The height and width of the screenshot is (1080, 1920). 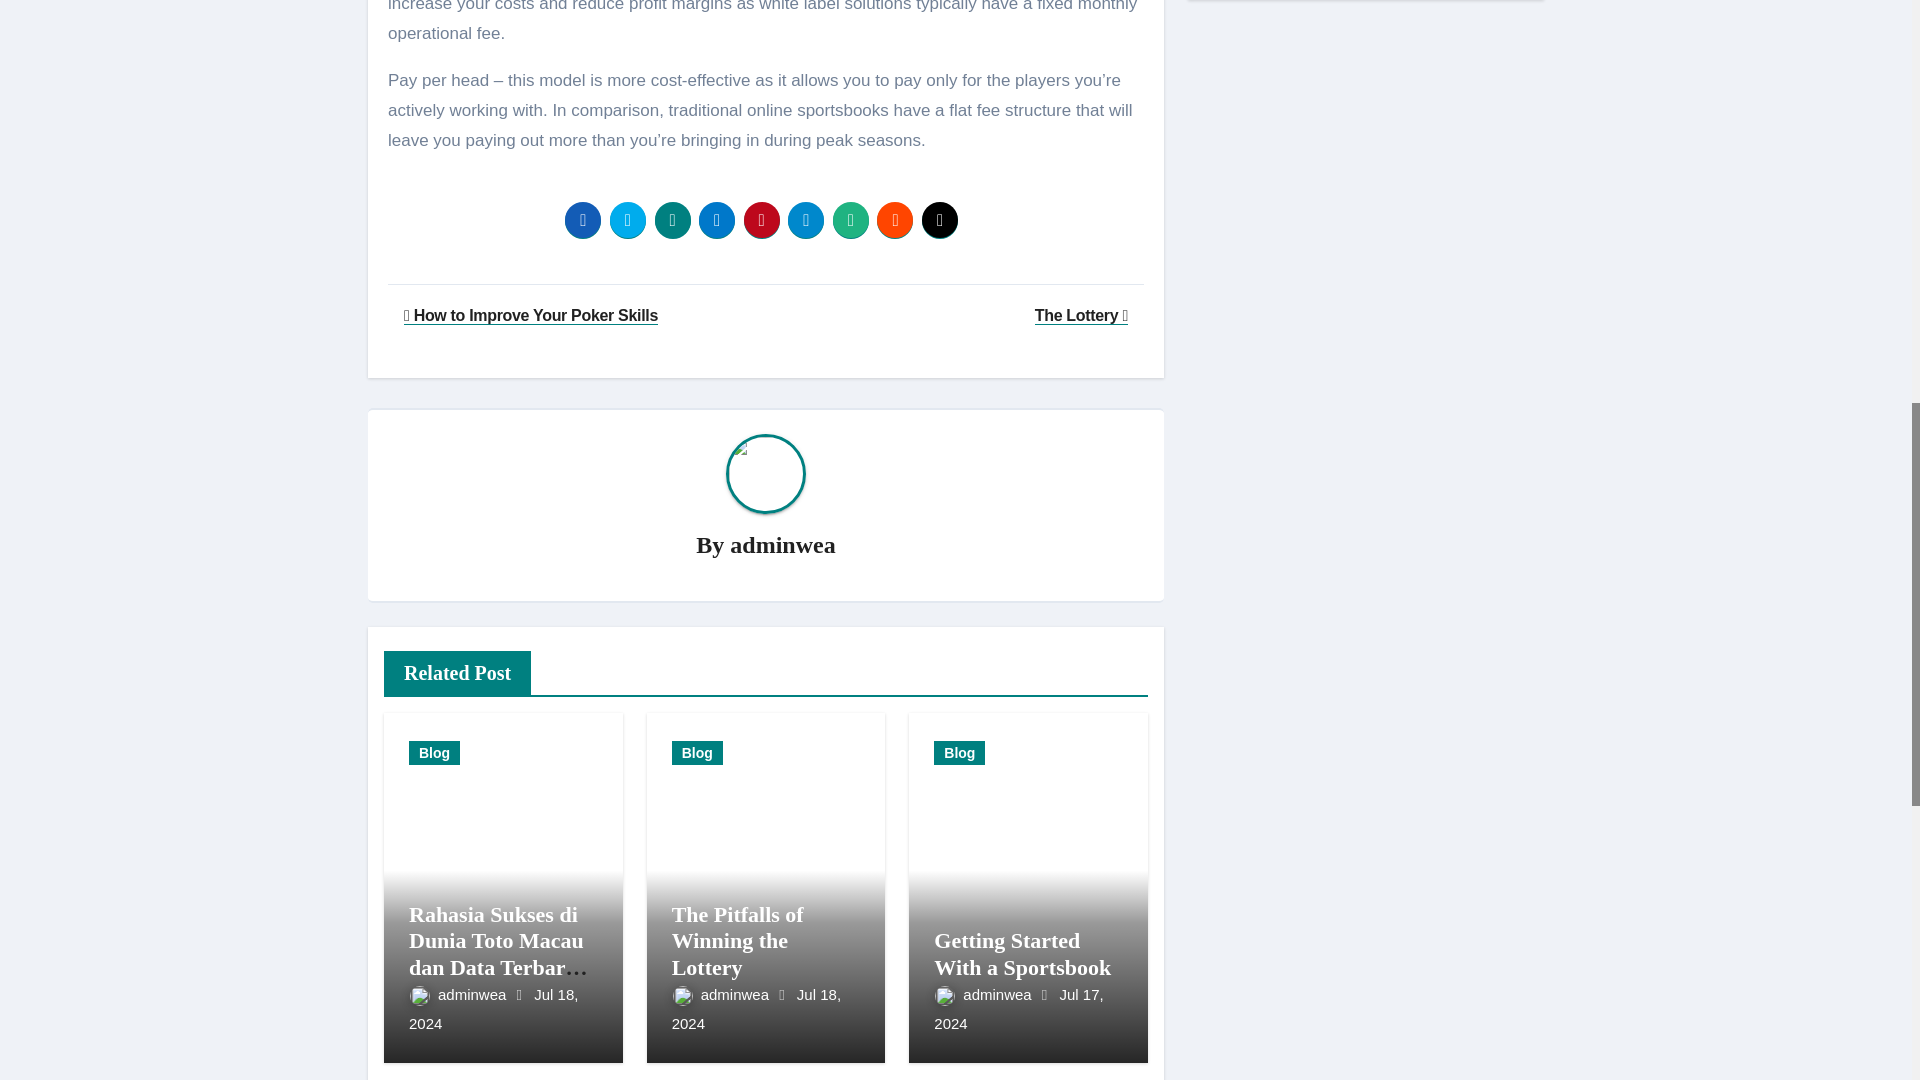 What do you see at coordinates (1022, 952) in the screenshot?
I see `Permalink to: Getting Started With a Sportsbook` at bounding box center [1022, 952].